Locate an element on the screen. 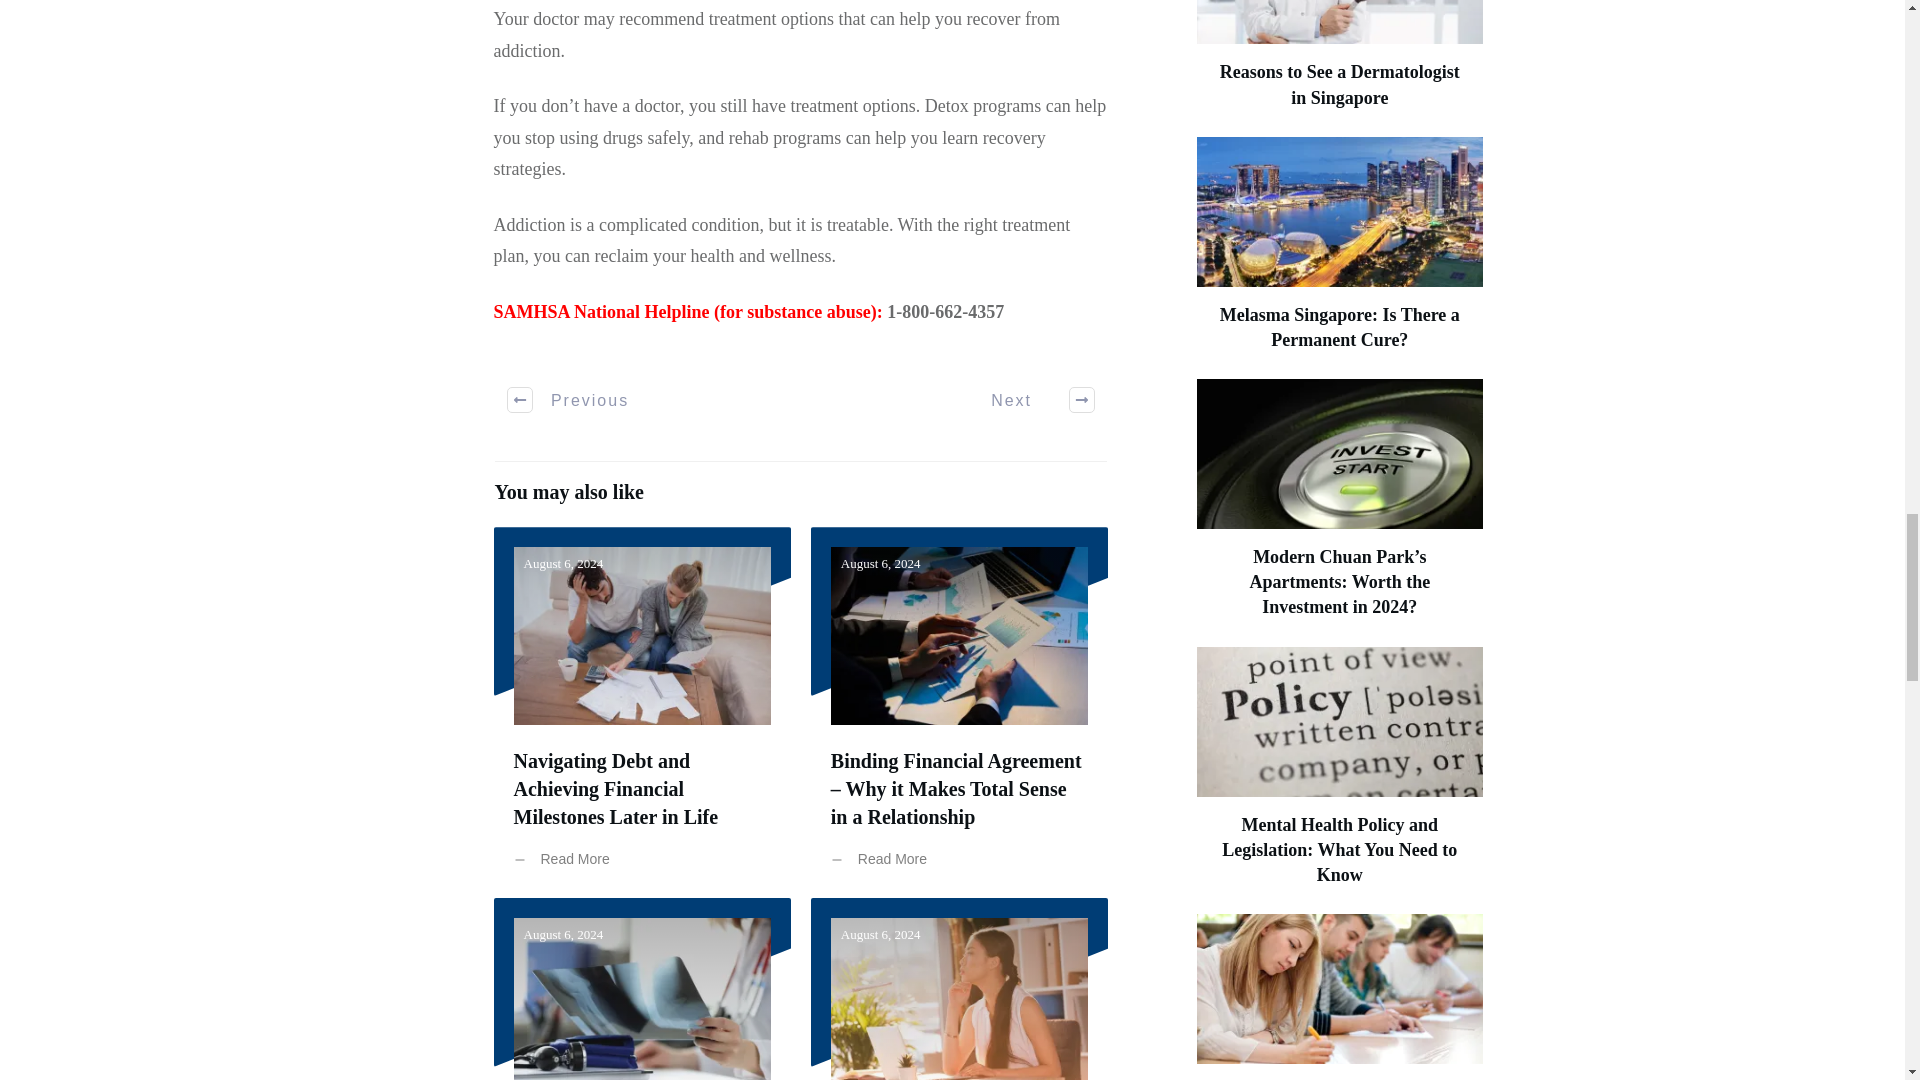 This screenshot has width=1920, height=1080. Read More is located at coordinates (567, 860).